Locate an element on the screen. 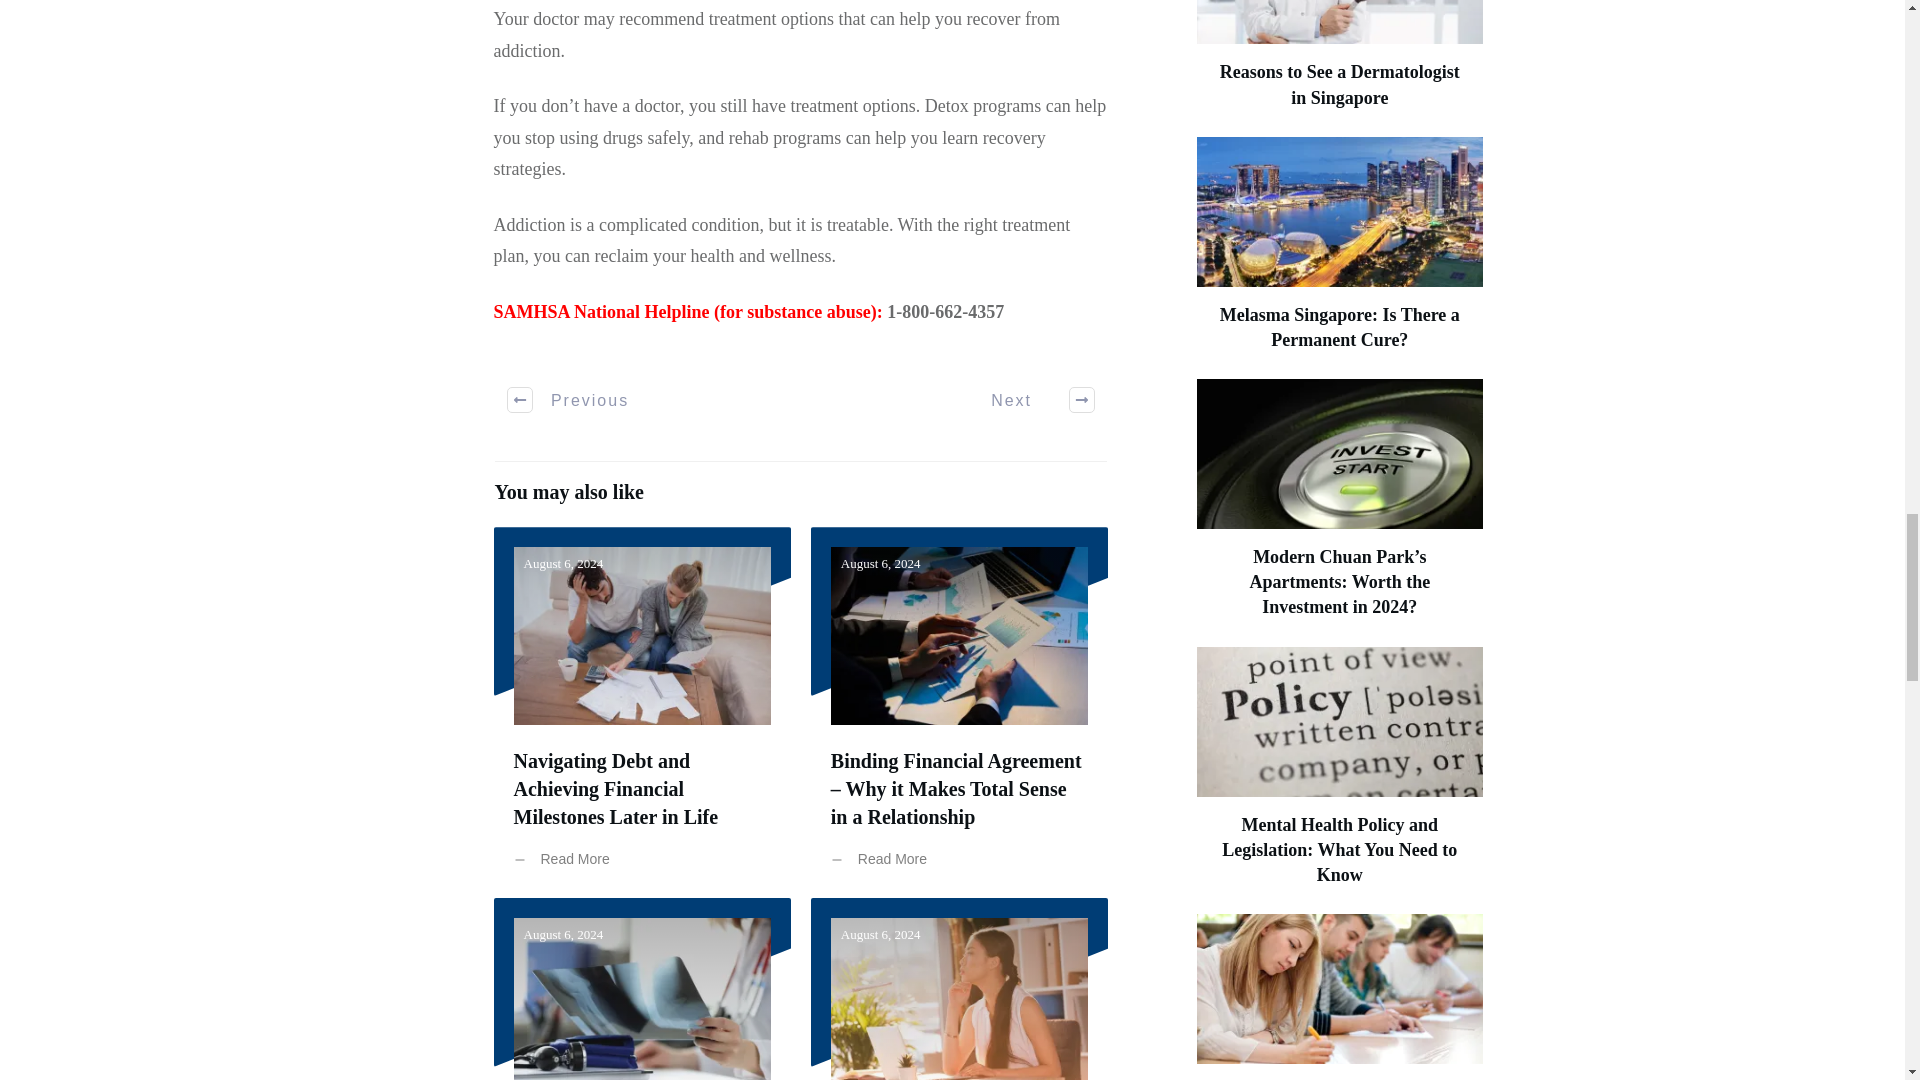 This screenshot has width=1920, height=1080. Read More is located at coordinates (567, 860).